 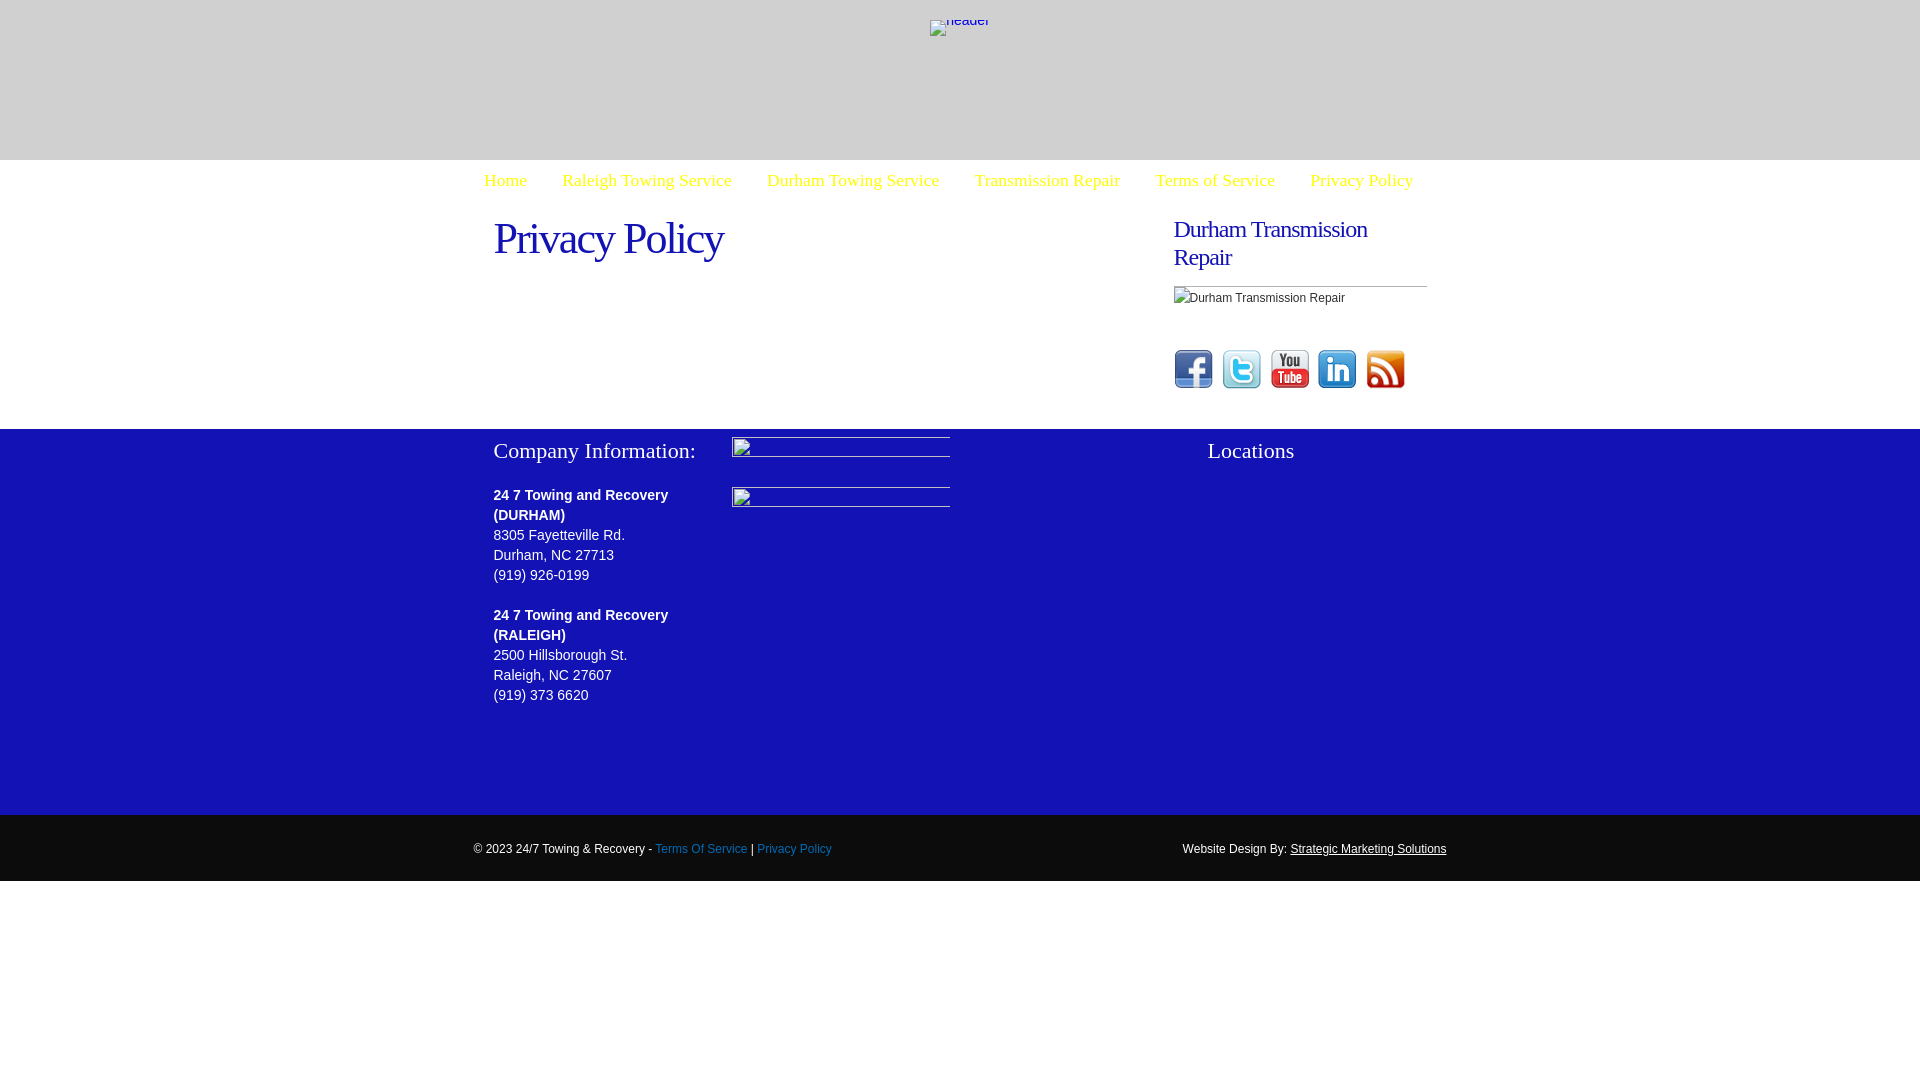 What do you see at coordinates (853, 180) in the screenshot?
I see `Durham Towing Service` at bounding box center [853, 180].